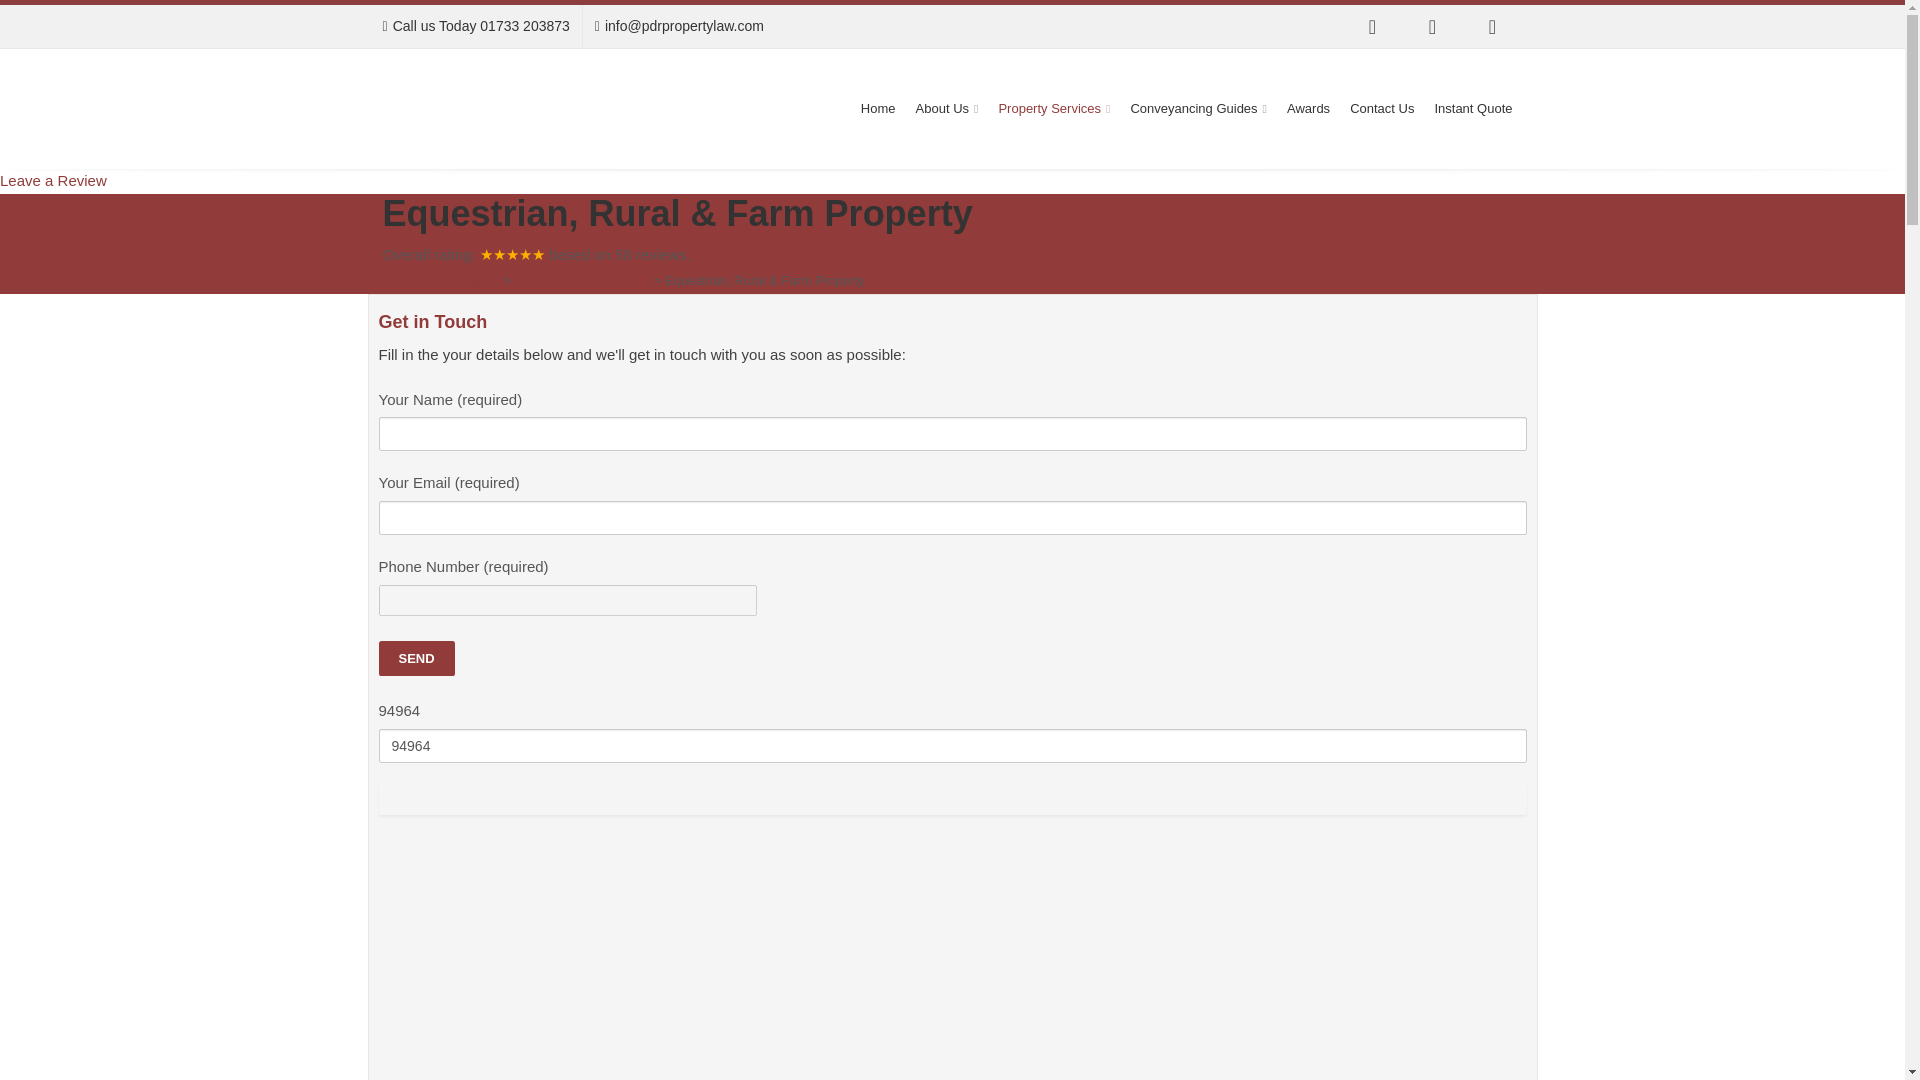 This screenshot has height=1080, width=1920. I want to click on Call us Today 01733 203873, so click(475, 26).